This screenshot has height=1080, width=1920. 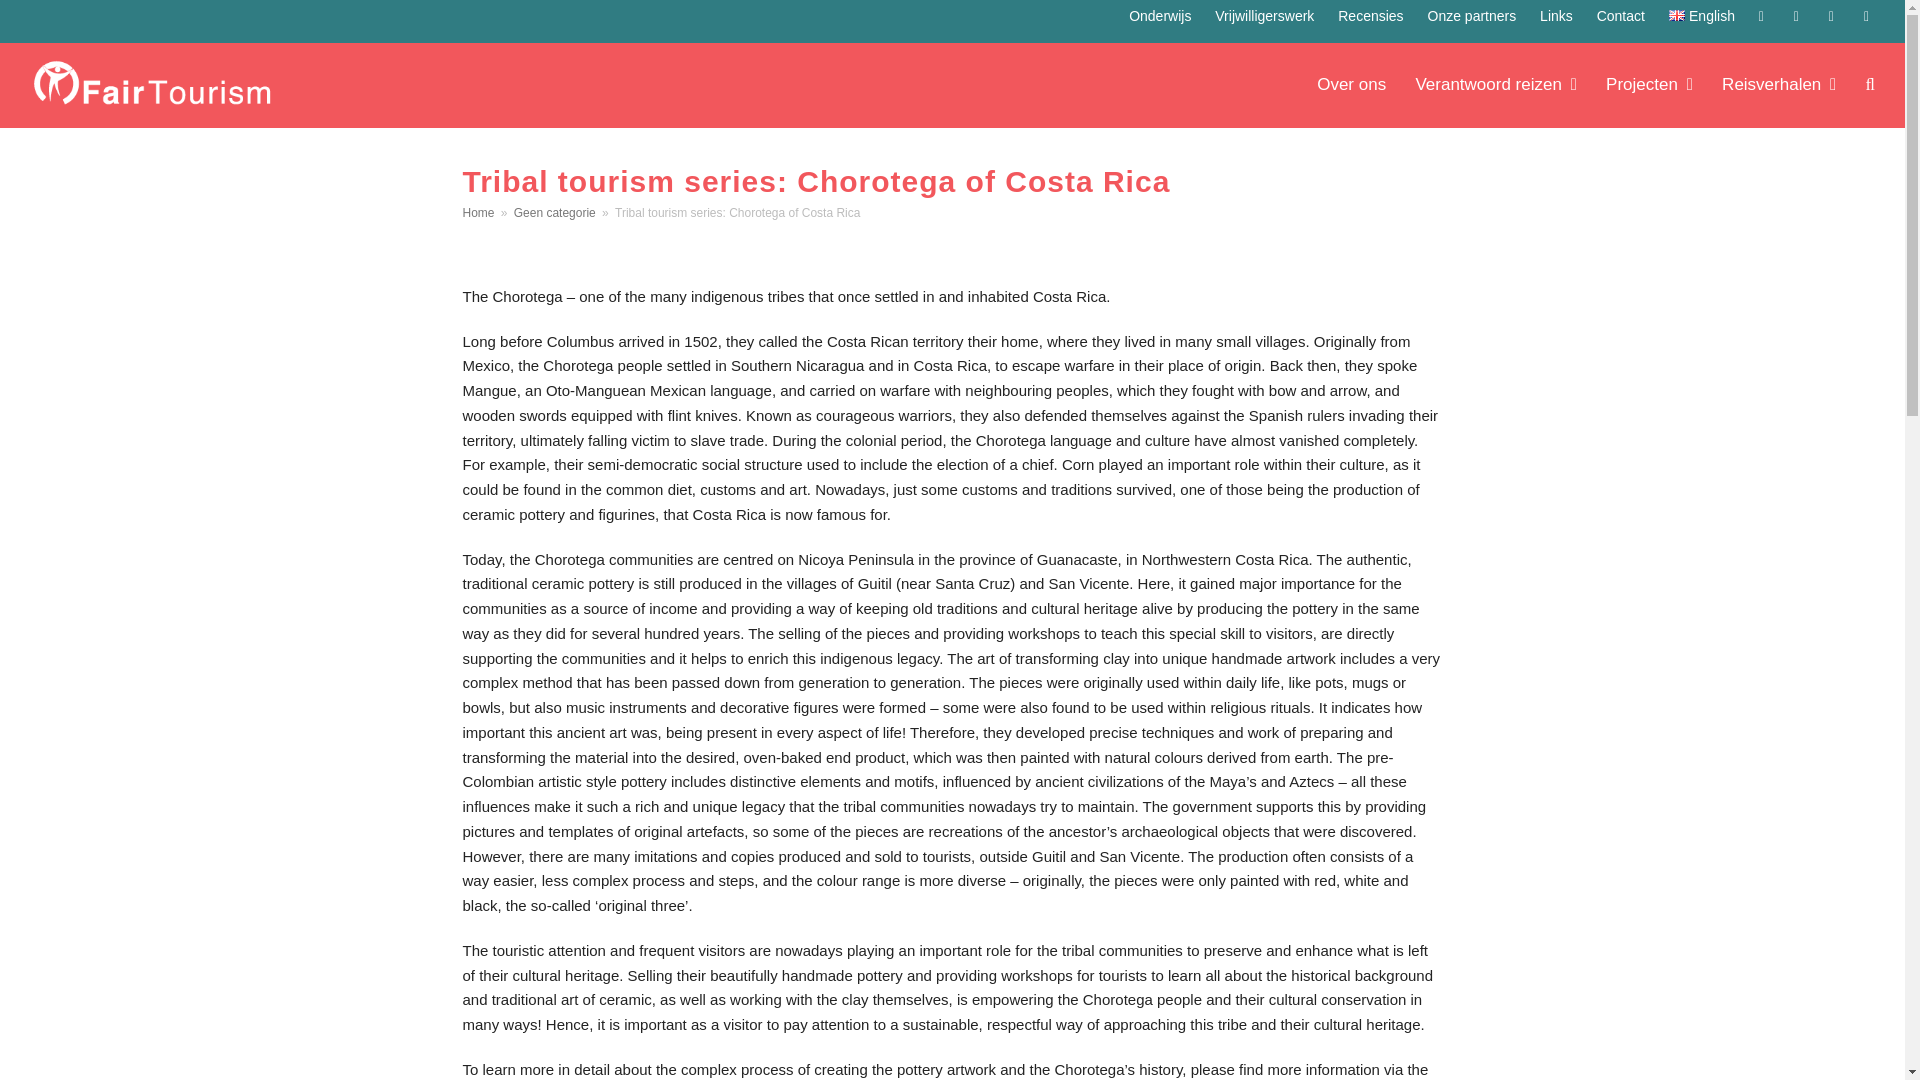 What do you see at coordinates (1264, 15) in the screenshot?
I see `Vrijwilligerswerk` at bounding box center [1264, 15].